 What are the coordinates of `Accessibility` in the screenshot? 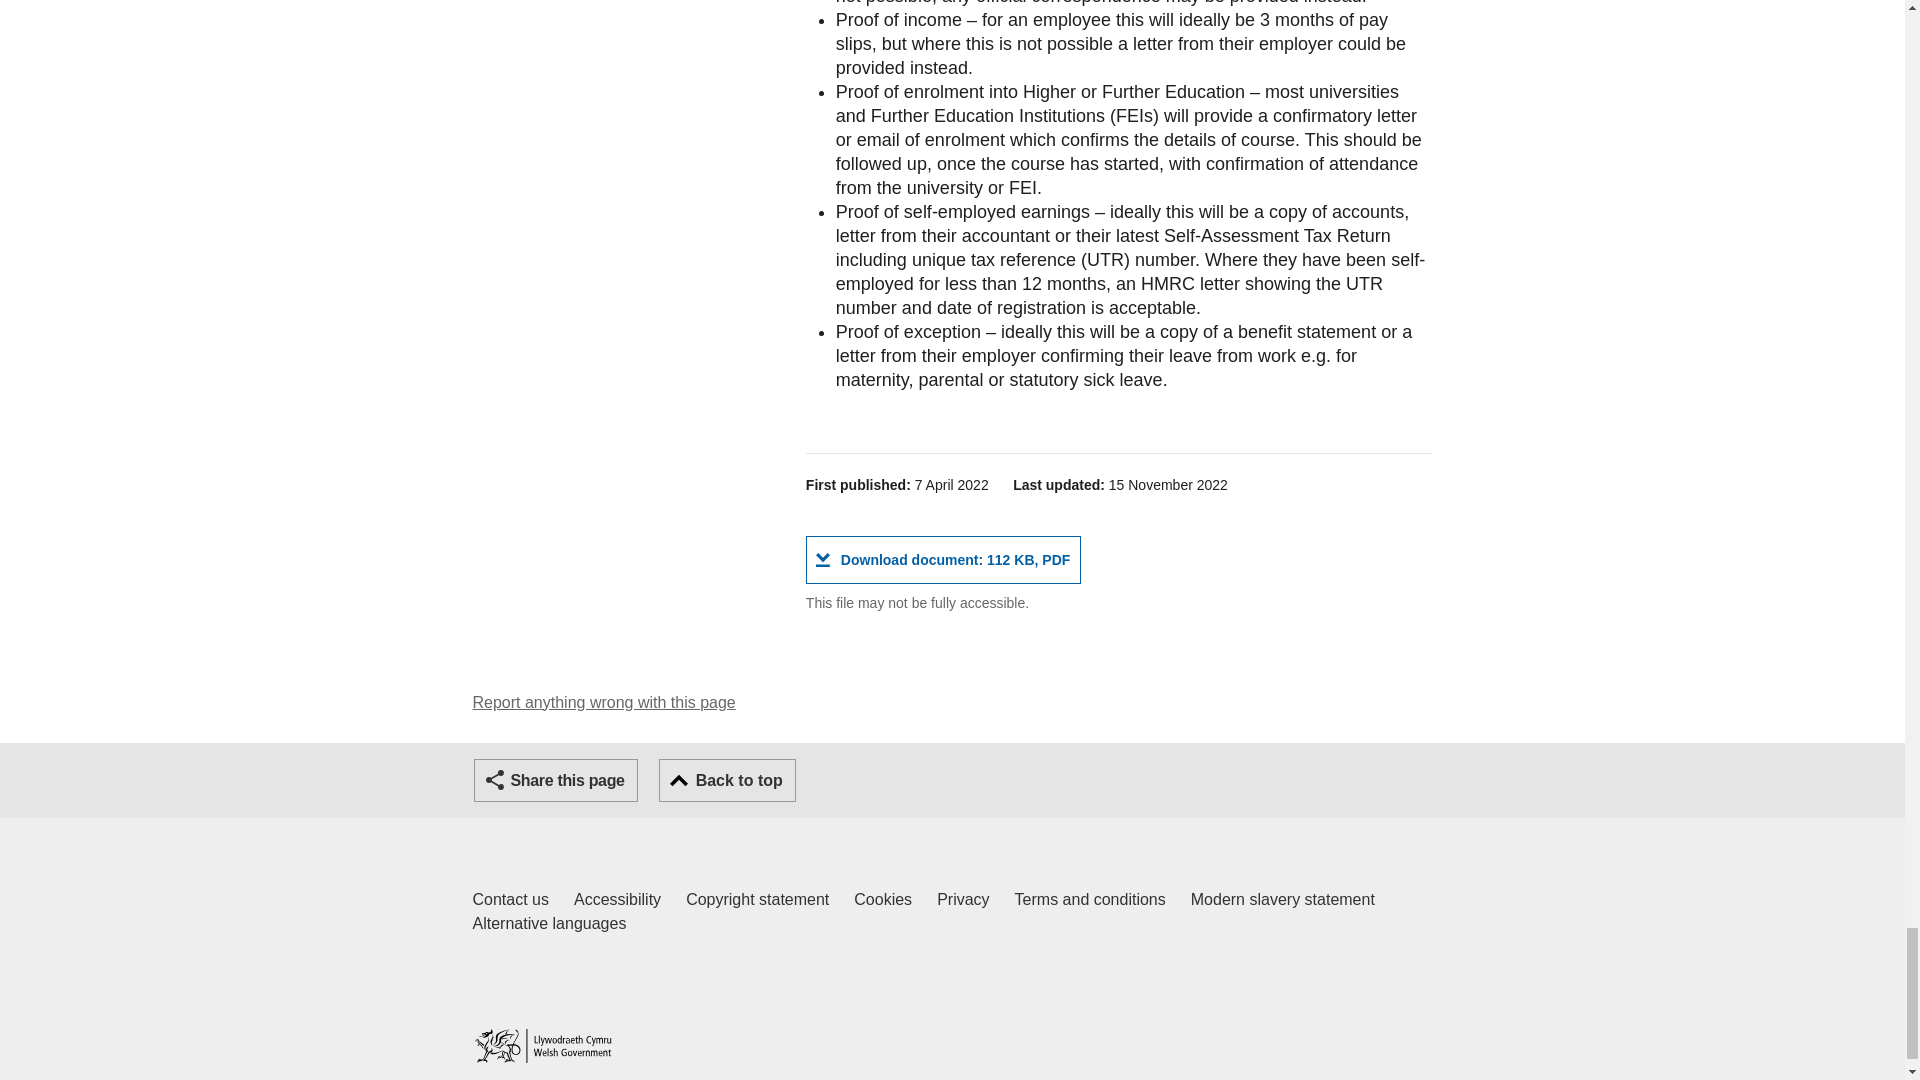 It's located at (617, 899).